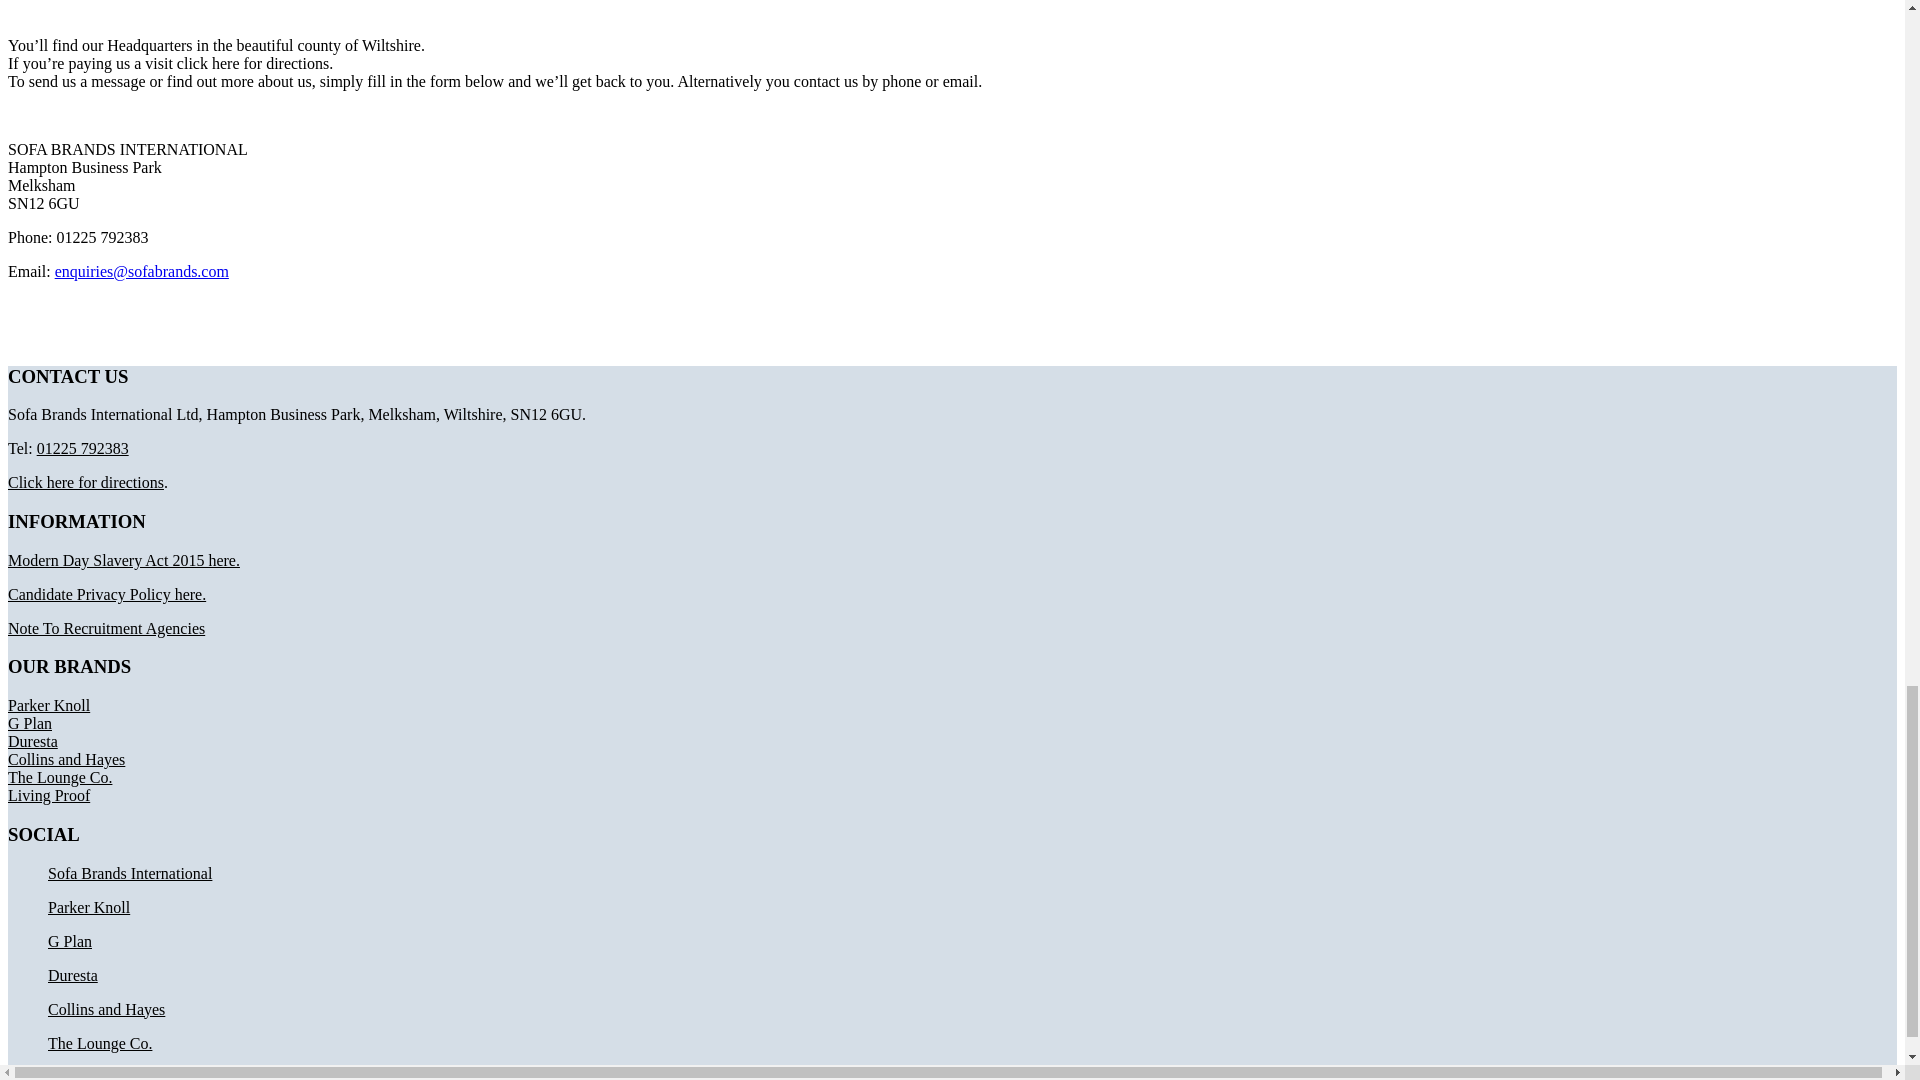  What do you see at coordinates (82, 448) in the screenshot?
I see `01225 792383` at bounding box center [82, 448].